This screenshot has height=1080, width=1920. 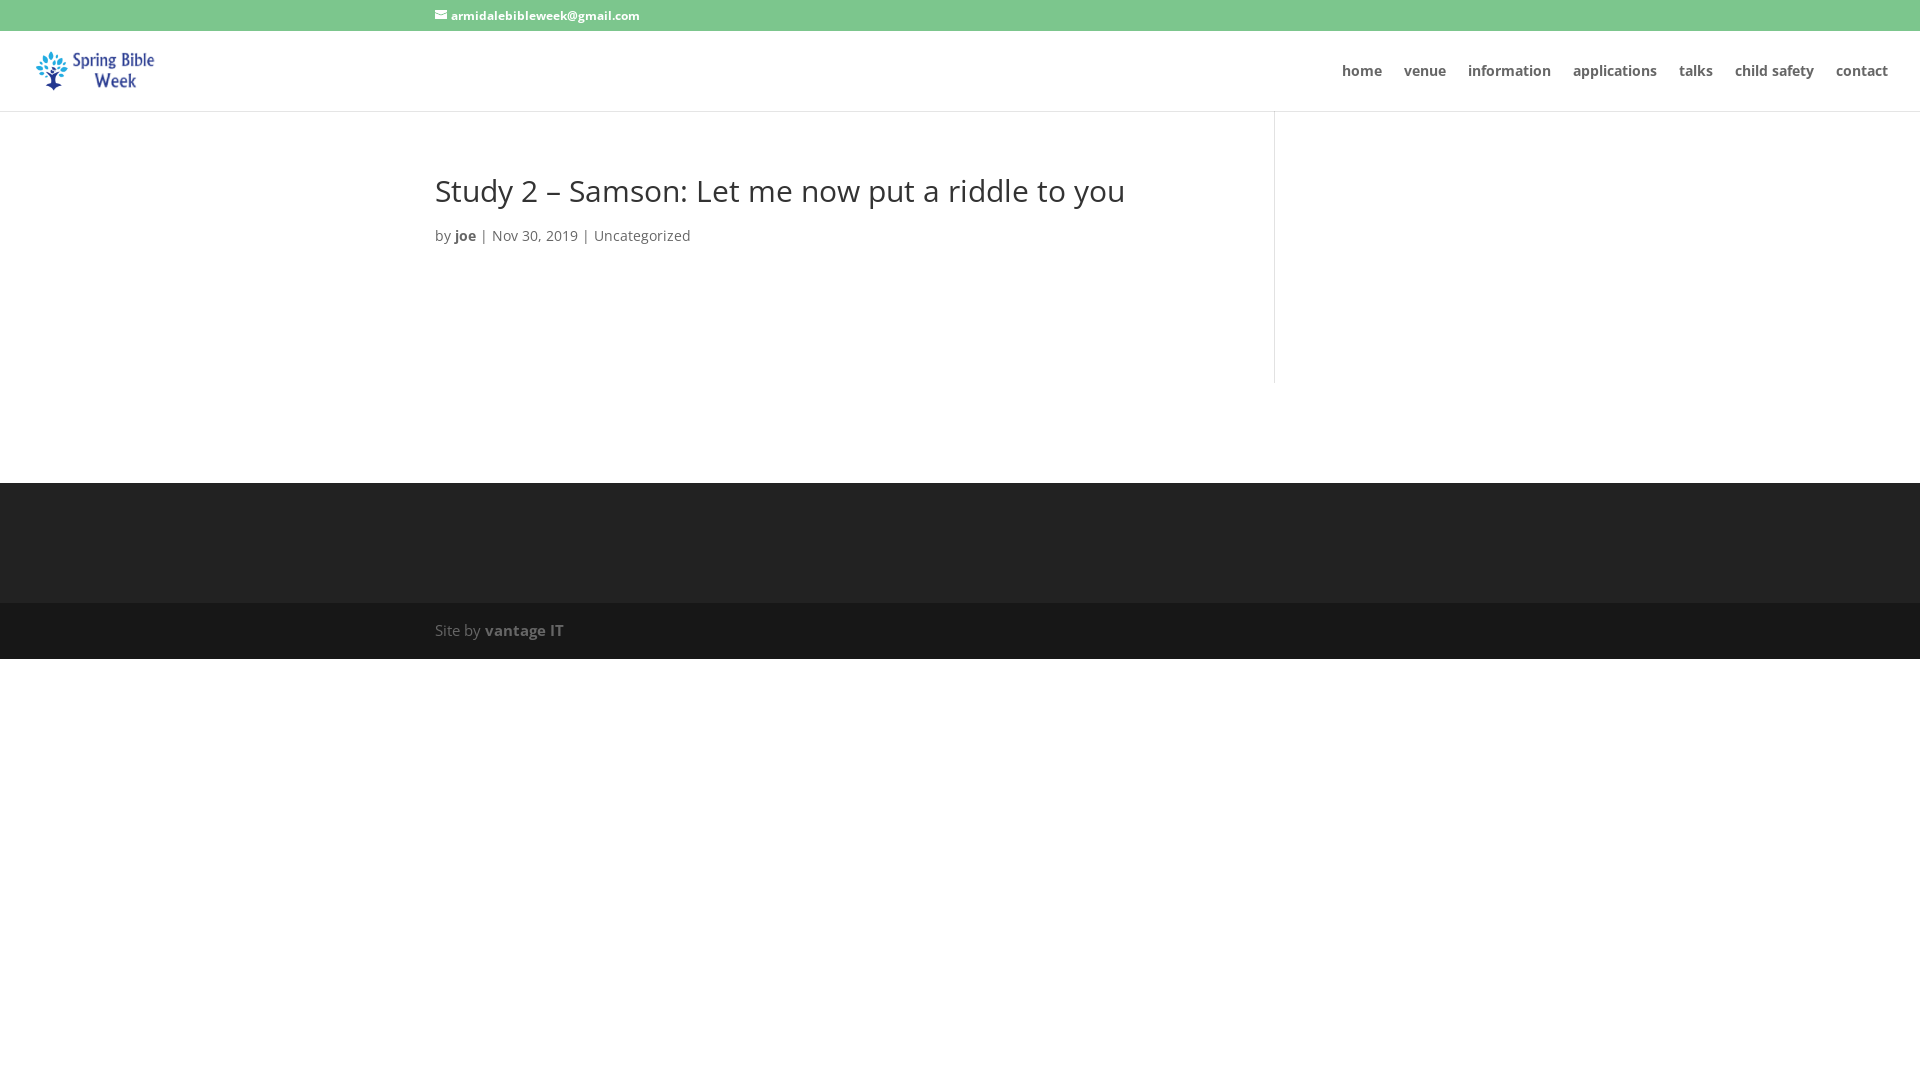 I want to click on vantage IT, so click(x=524, y=630).